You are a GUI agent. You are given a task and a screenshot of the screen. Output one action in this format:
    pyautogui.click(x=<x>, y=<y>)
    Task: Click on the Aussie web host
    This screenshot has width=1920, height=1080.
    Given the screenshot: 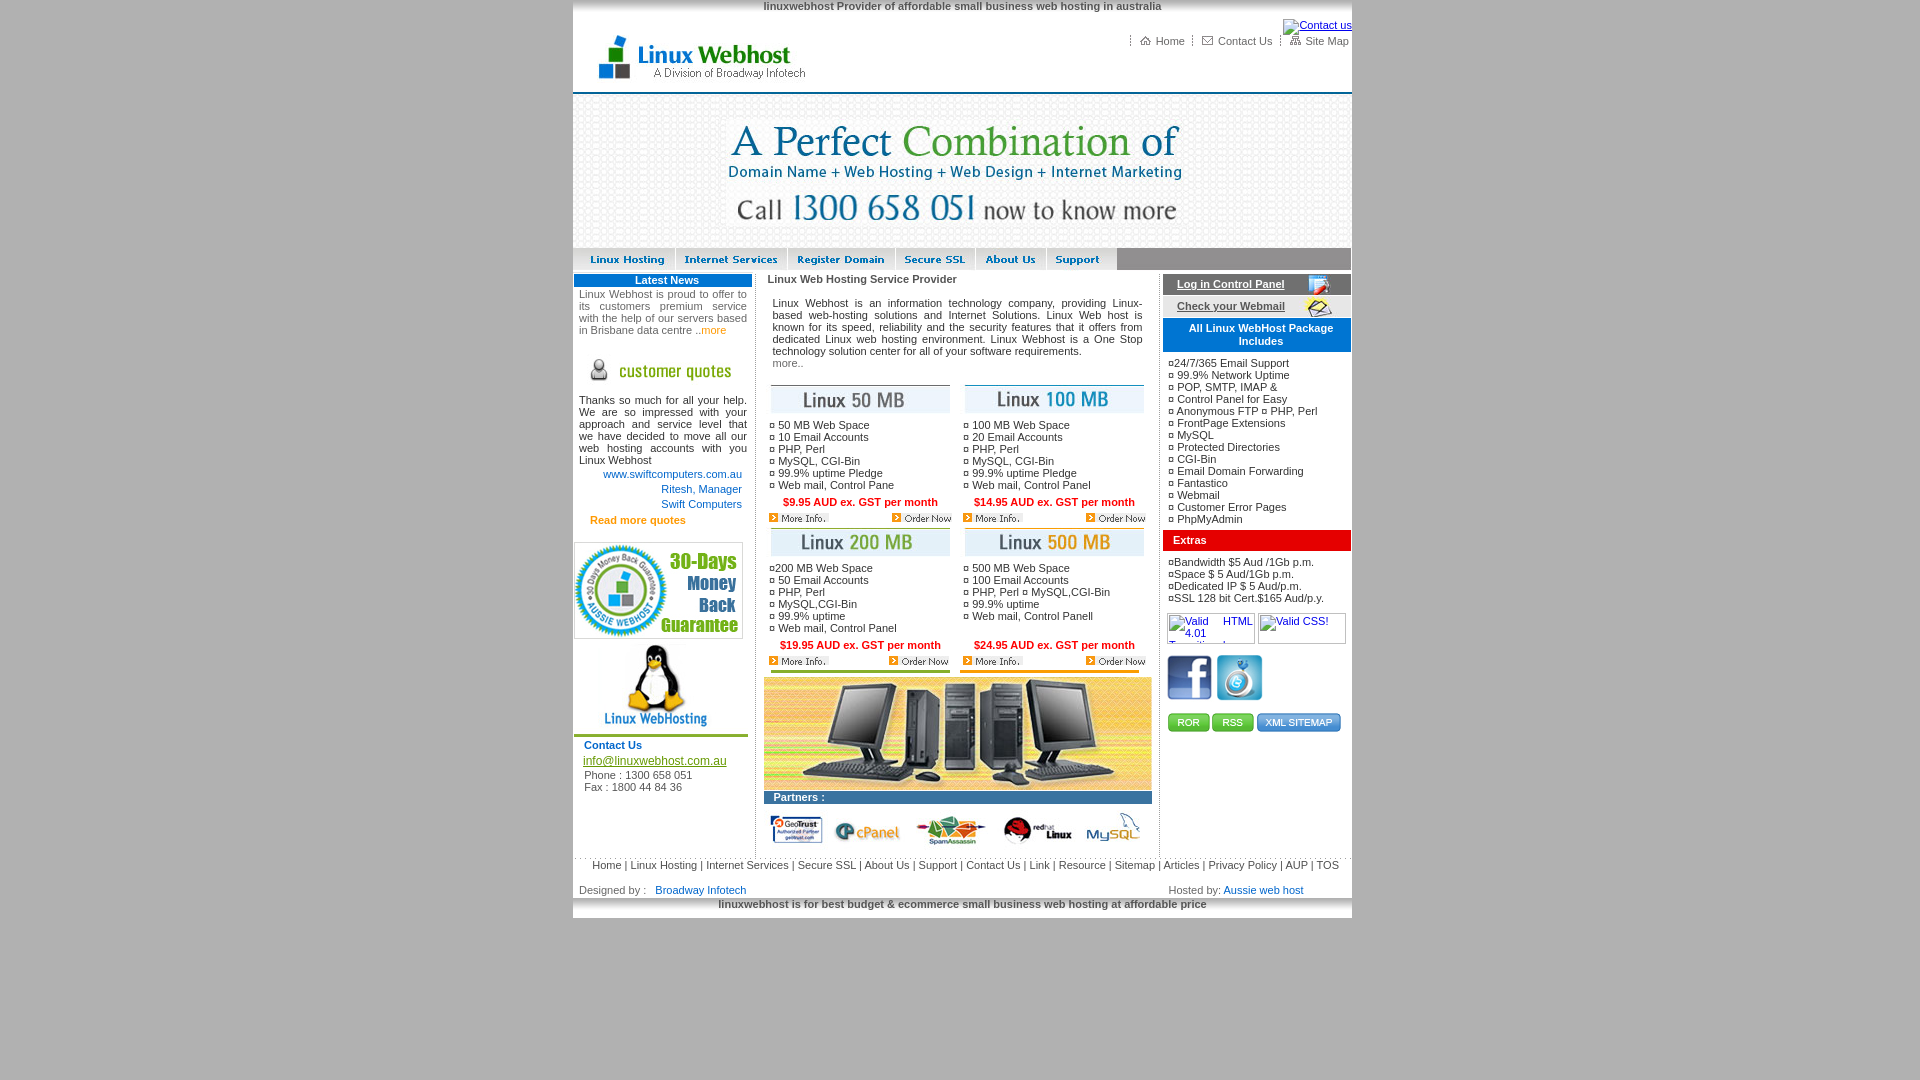 What is the action you would take?
    pyautogui.click(x=1264, y=890)
    